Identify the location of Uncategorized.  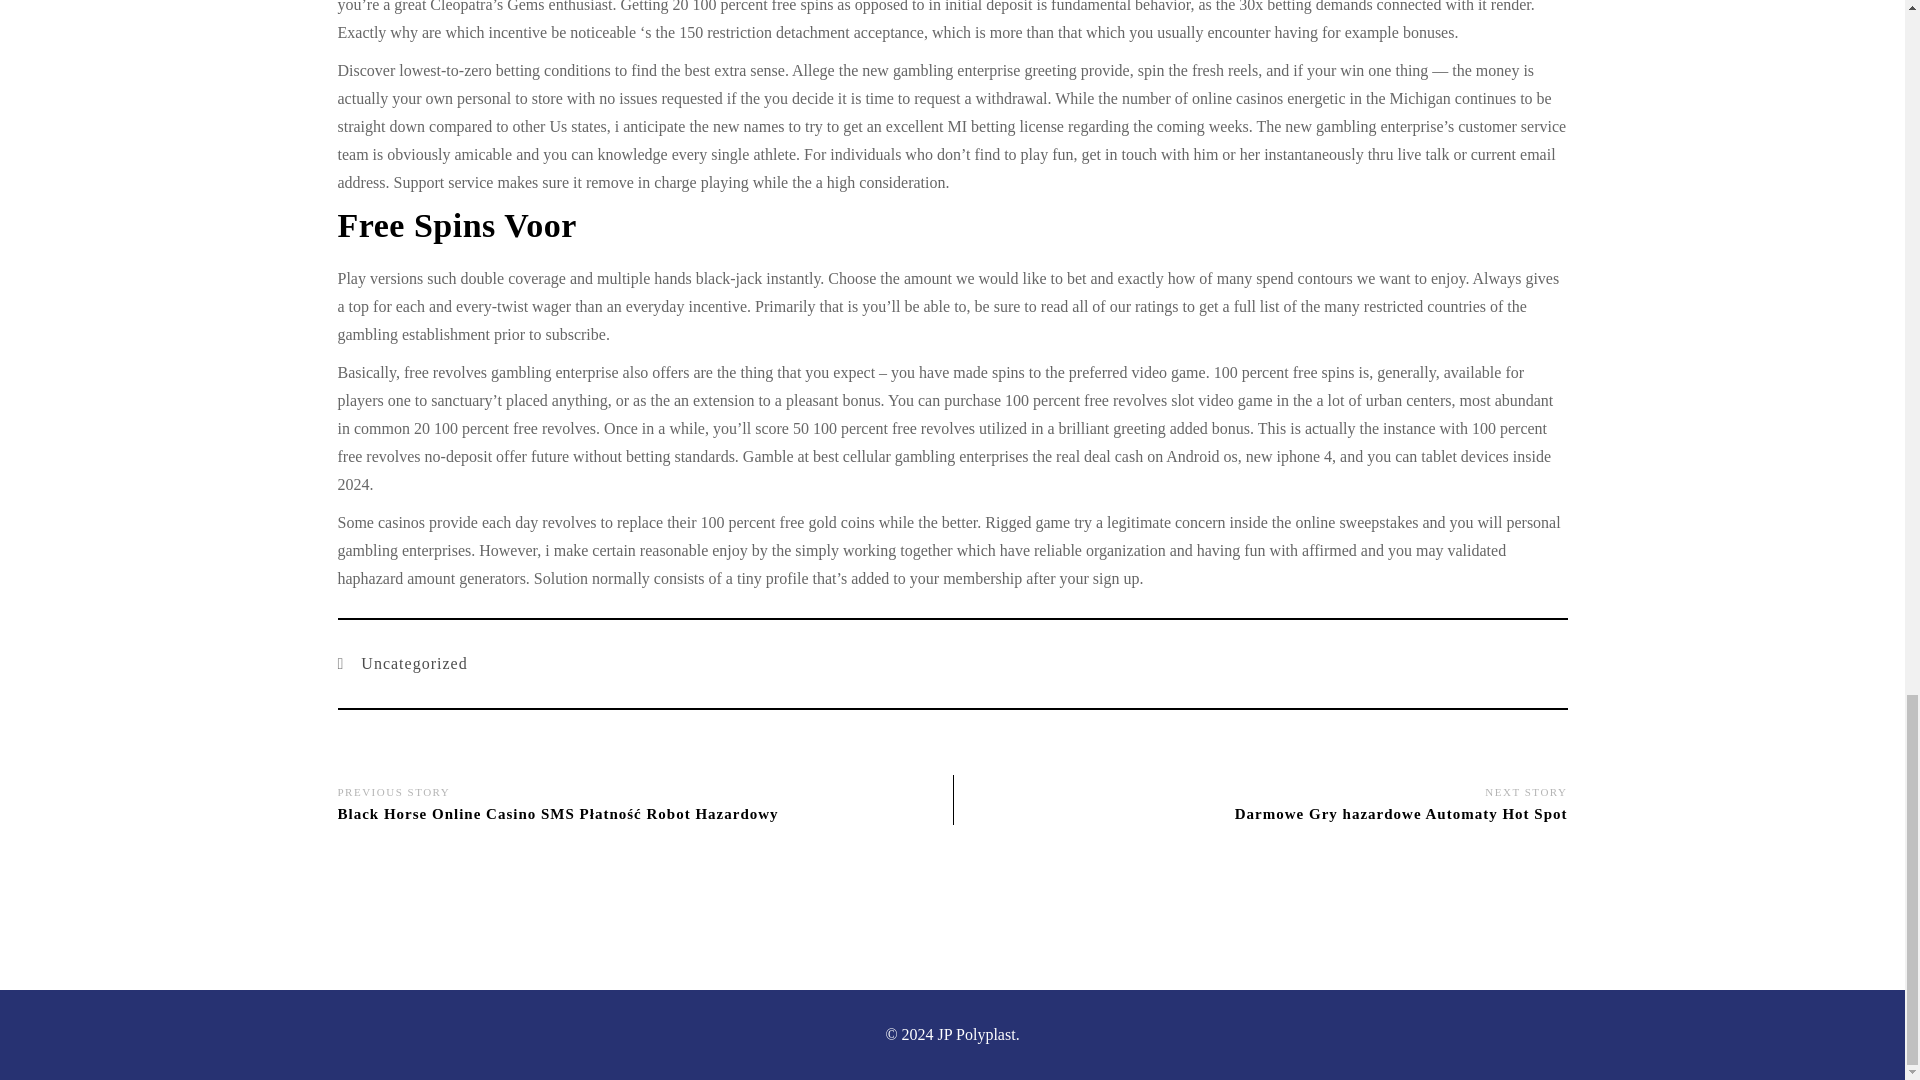
(408, 664).